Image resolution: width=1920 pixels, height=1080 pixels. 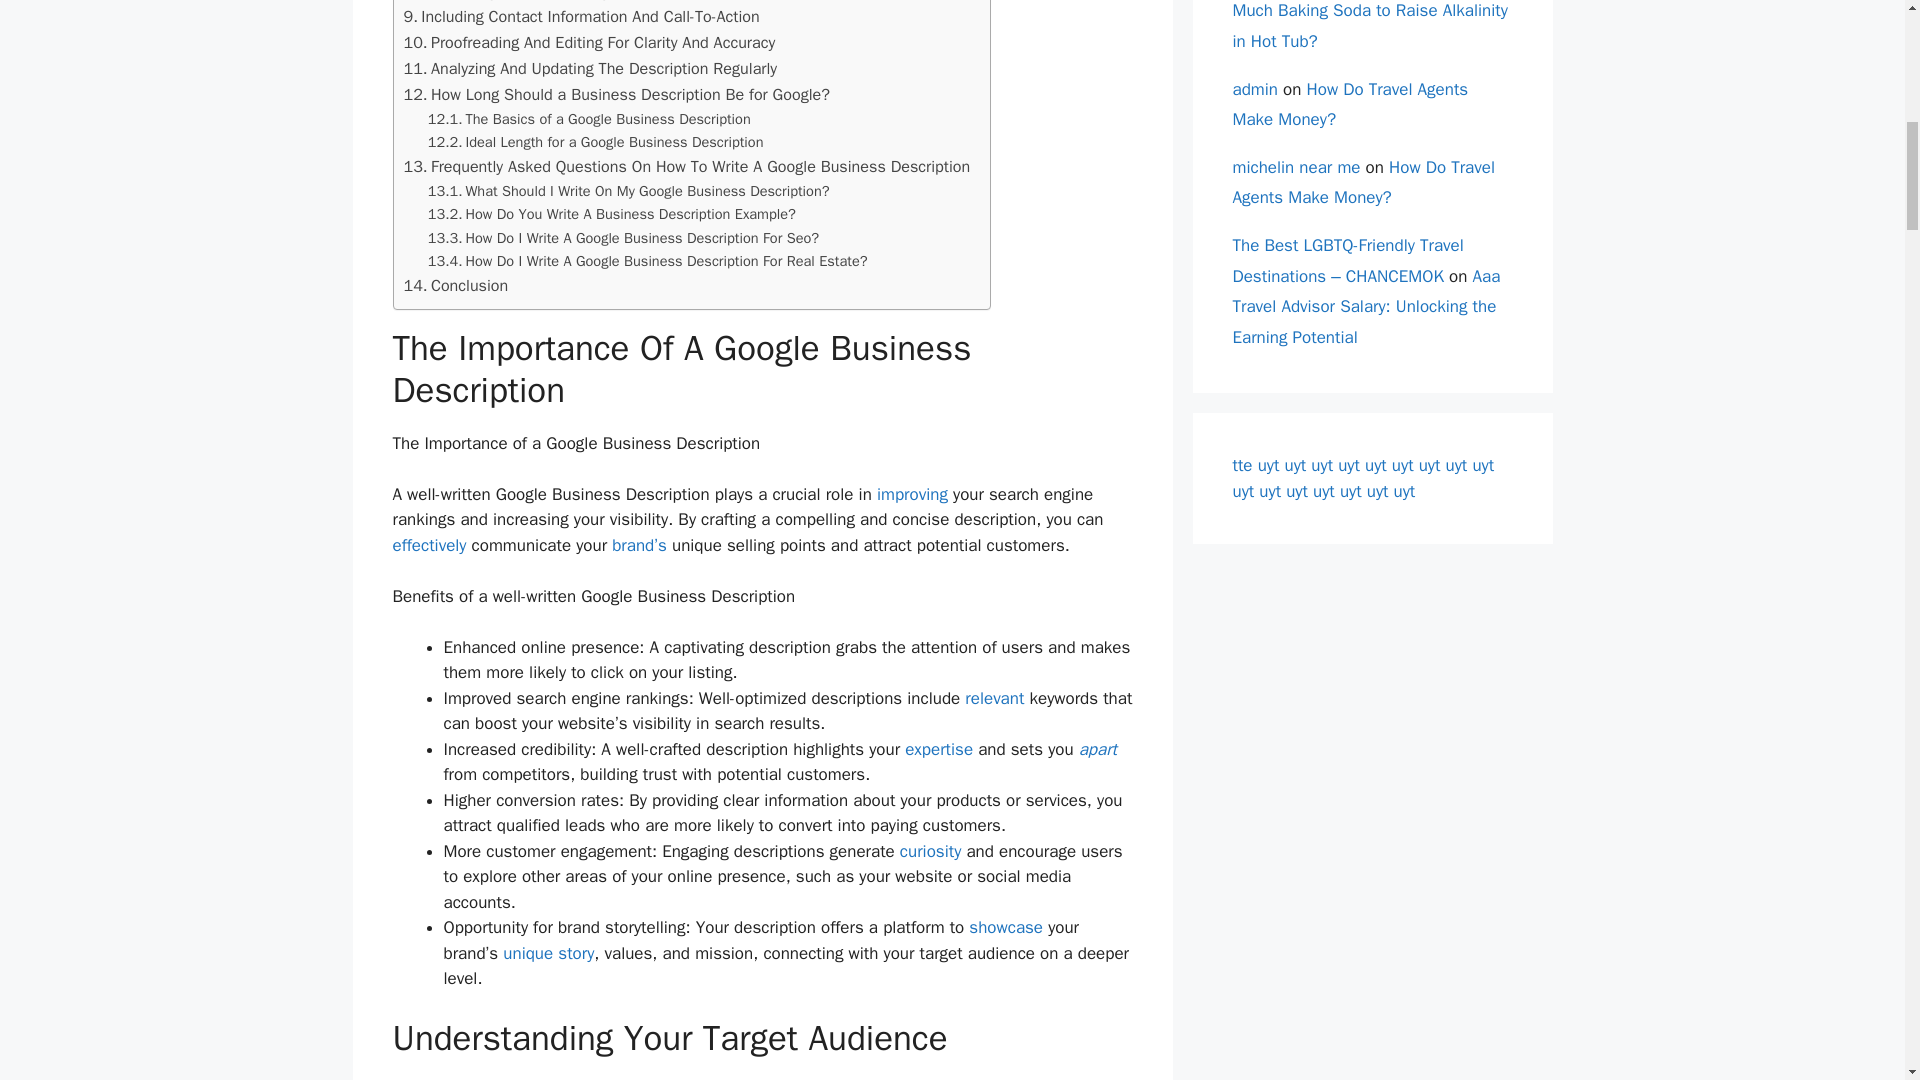 What do you see at coordinates (624, 238) in the screenshot?
I see `How Do I Write A Google Business Description For Seo?` at bounding box center [624, 238].